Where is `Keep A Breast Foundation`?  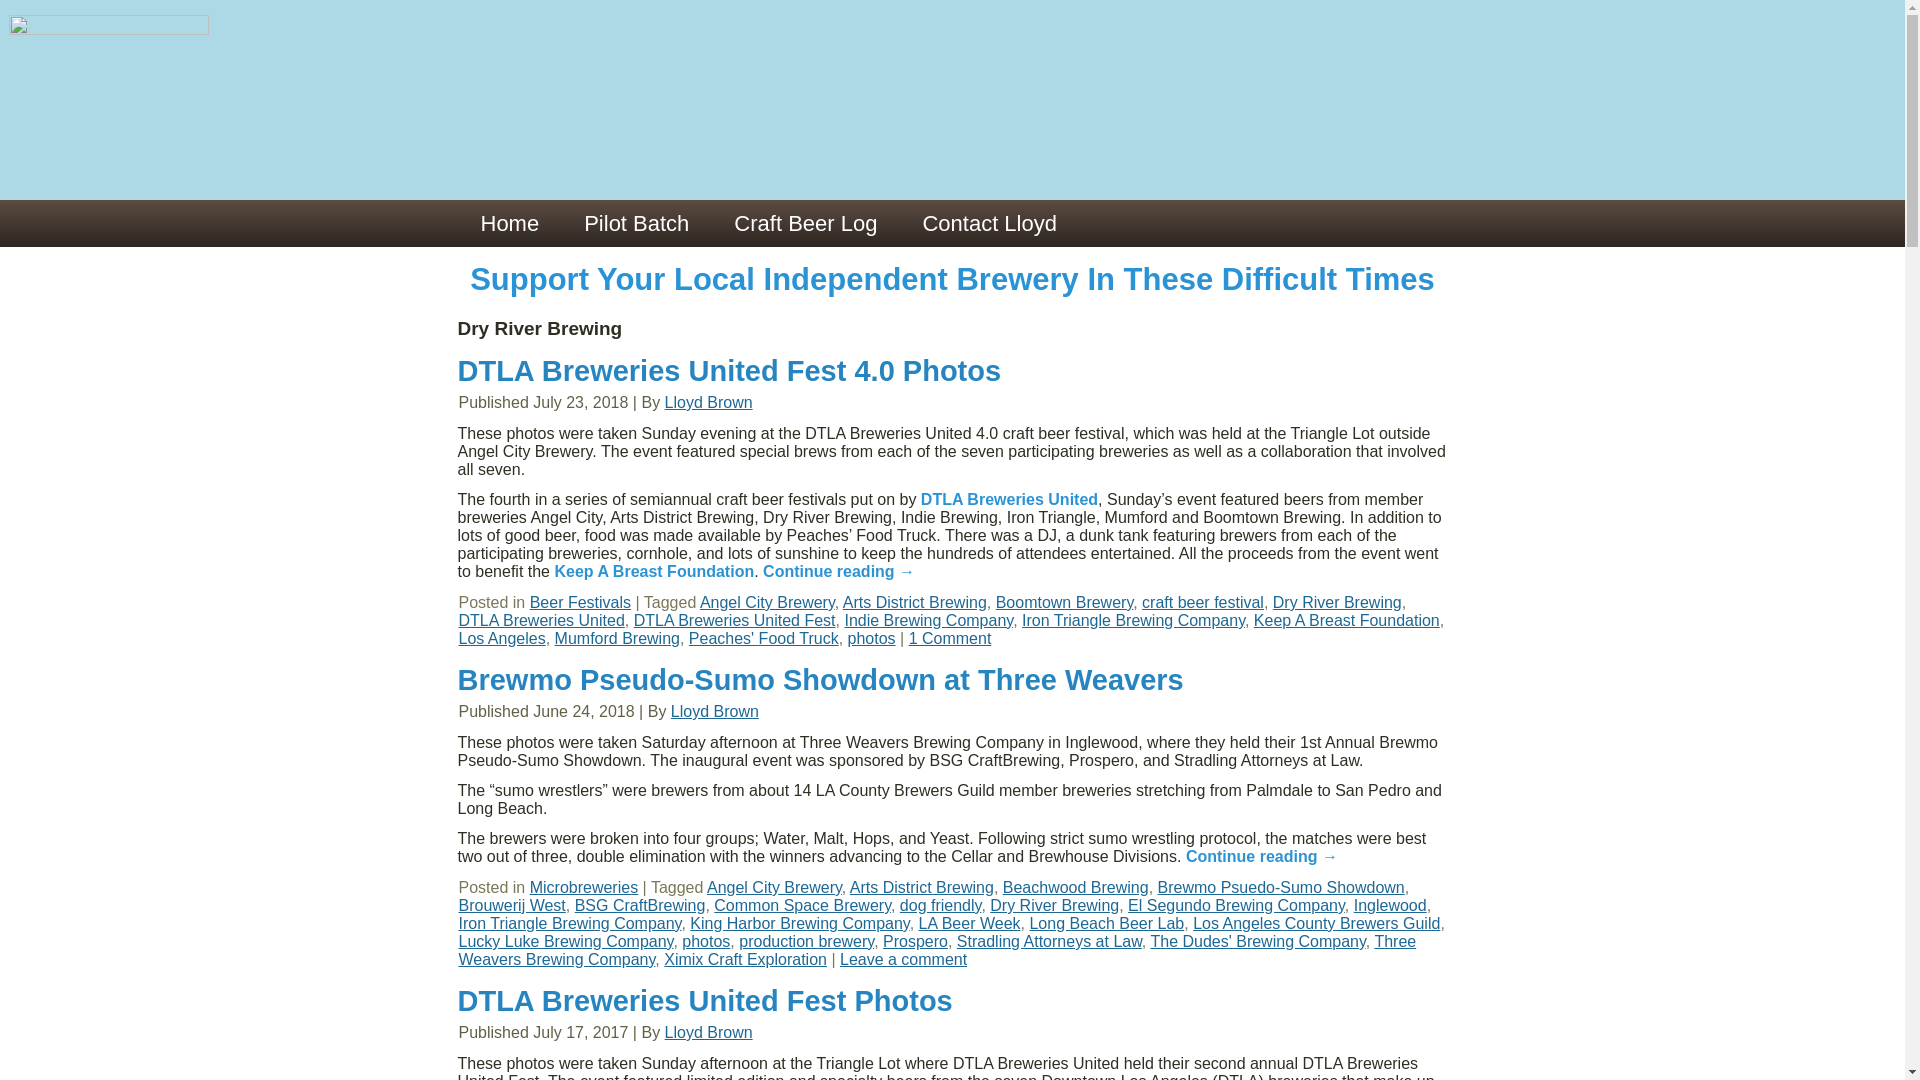 Keep A Breast Foundation is located at coordinates (654, 570).